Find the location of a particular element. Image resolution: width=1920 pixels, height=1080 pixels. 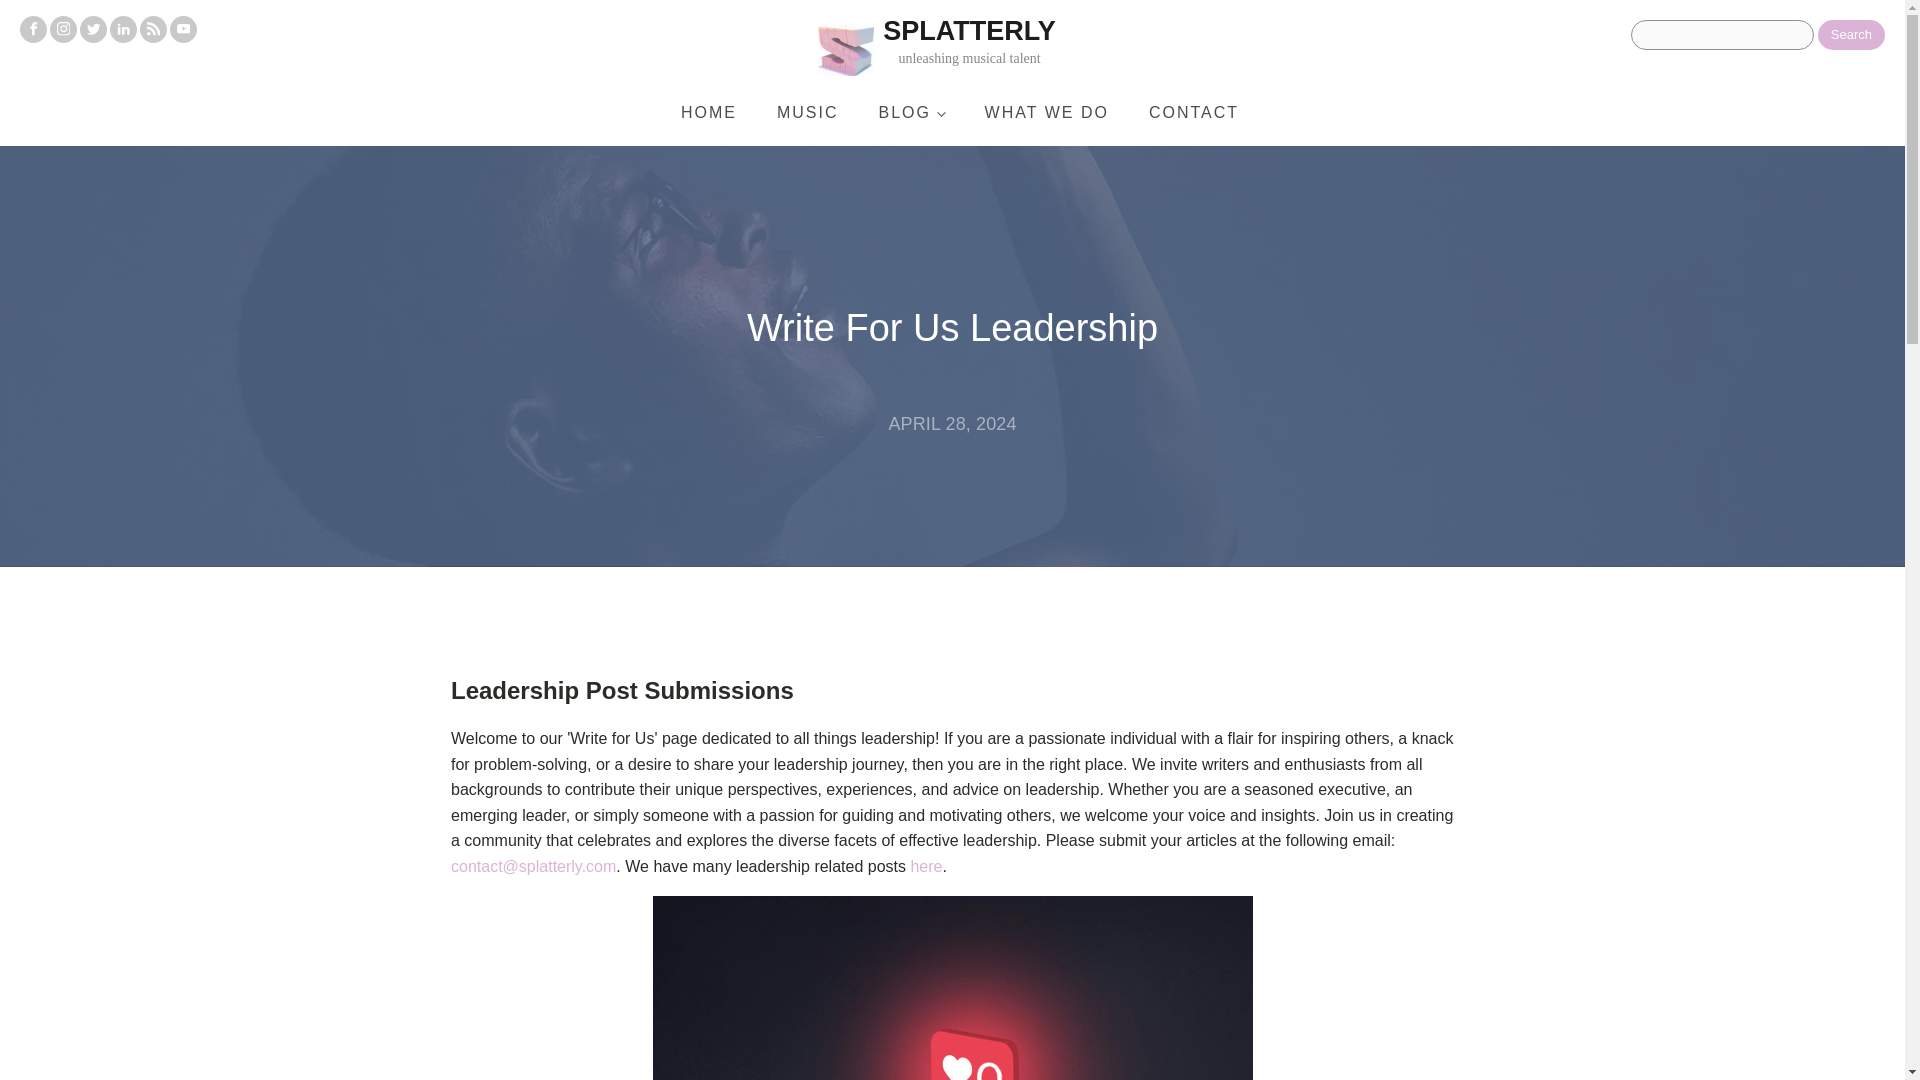

here is located at coordinates (926, 866).